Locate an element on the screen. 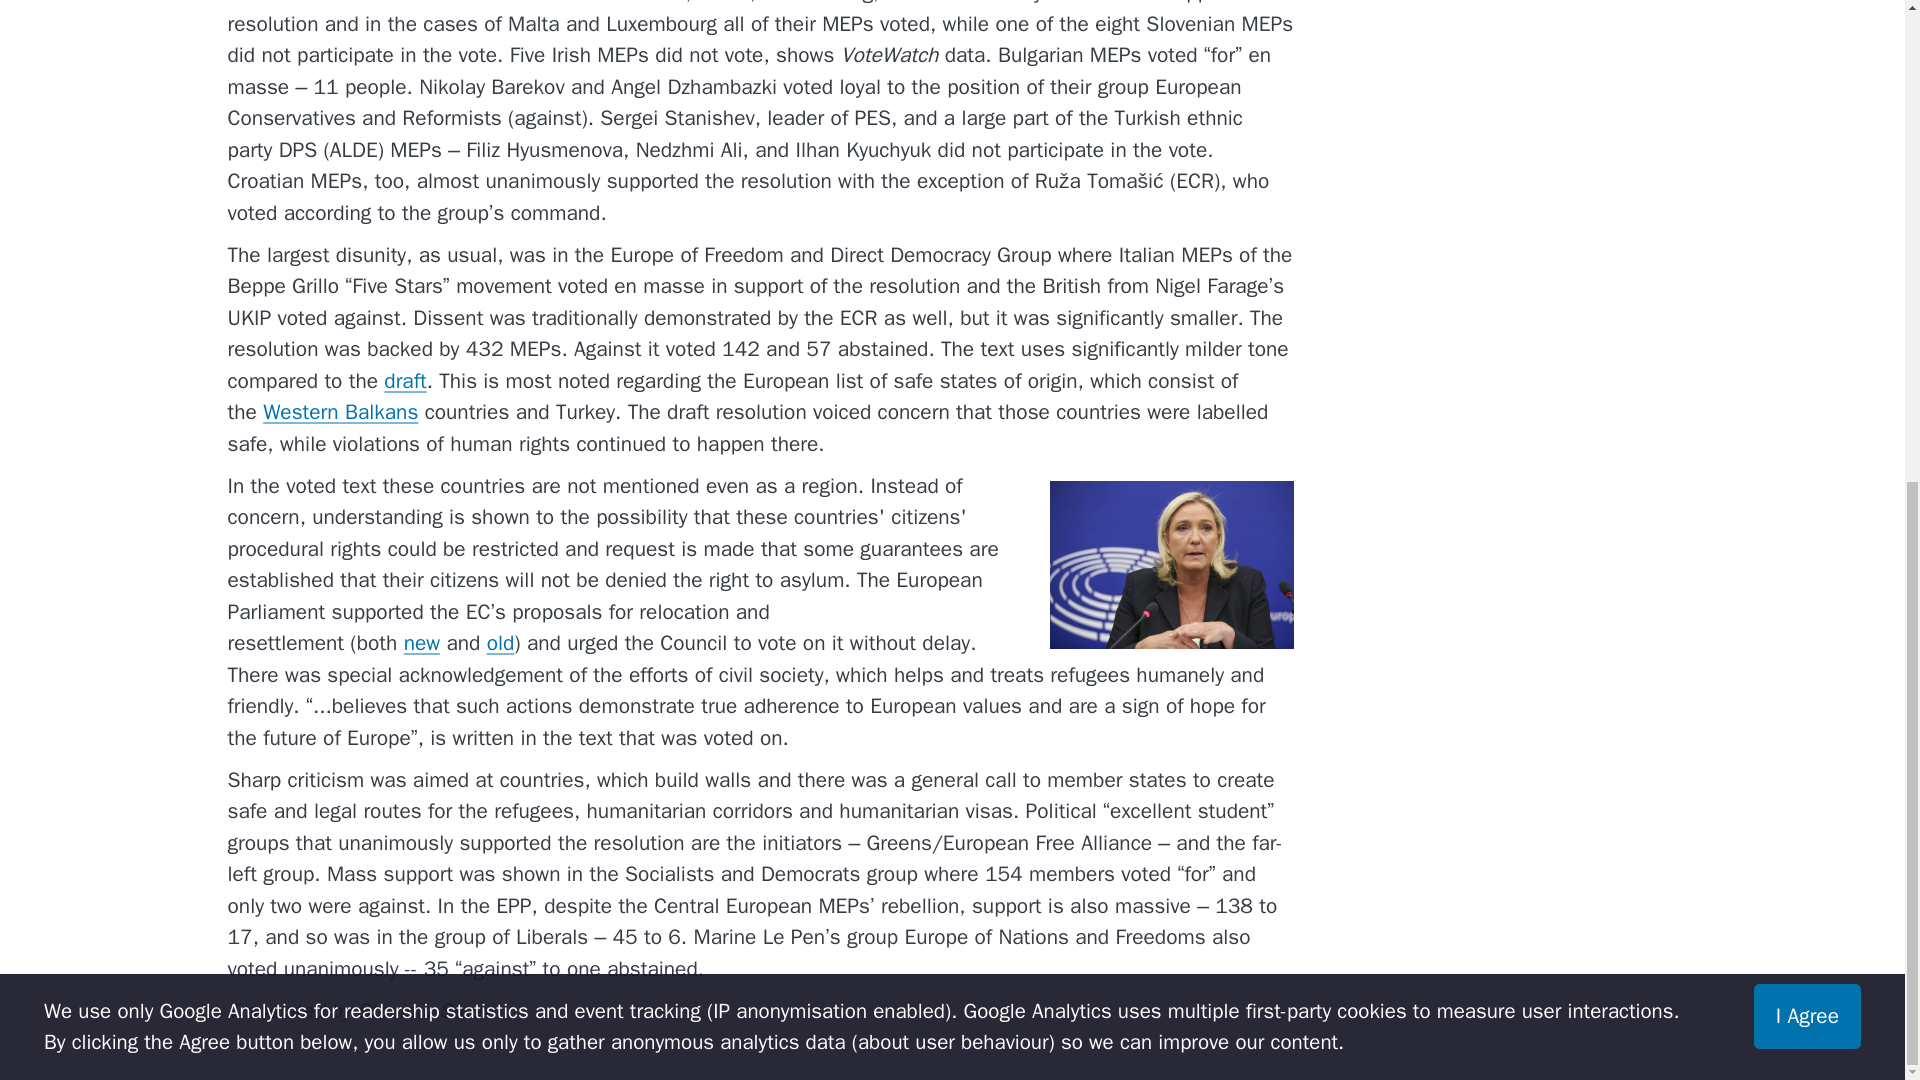 Image resolution: width=1920 pixels, height=1080 pixels. old is located at coordinates (500, 642).